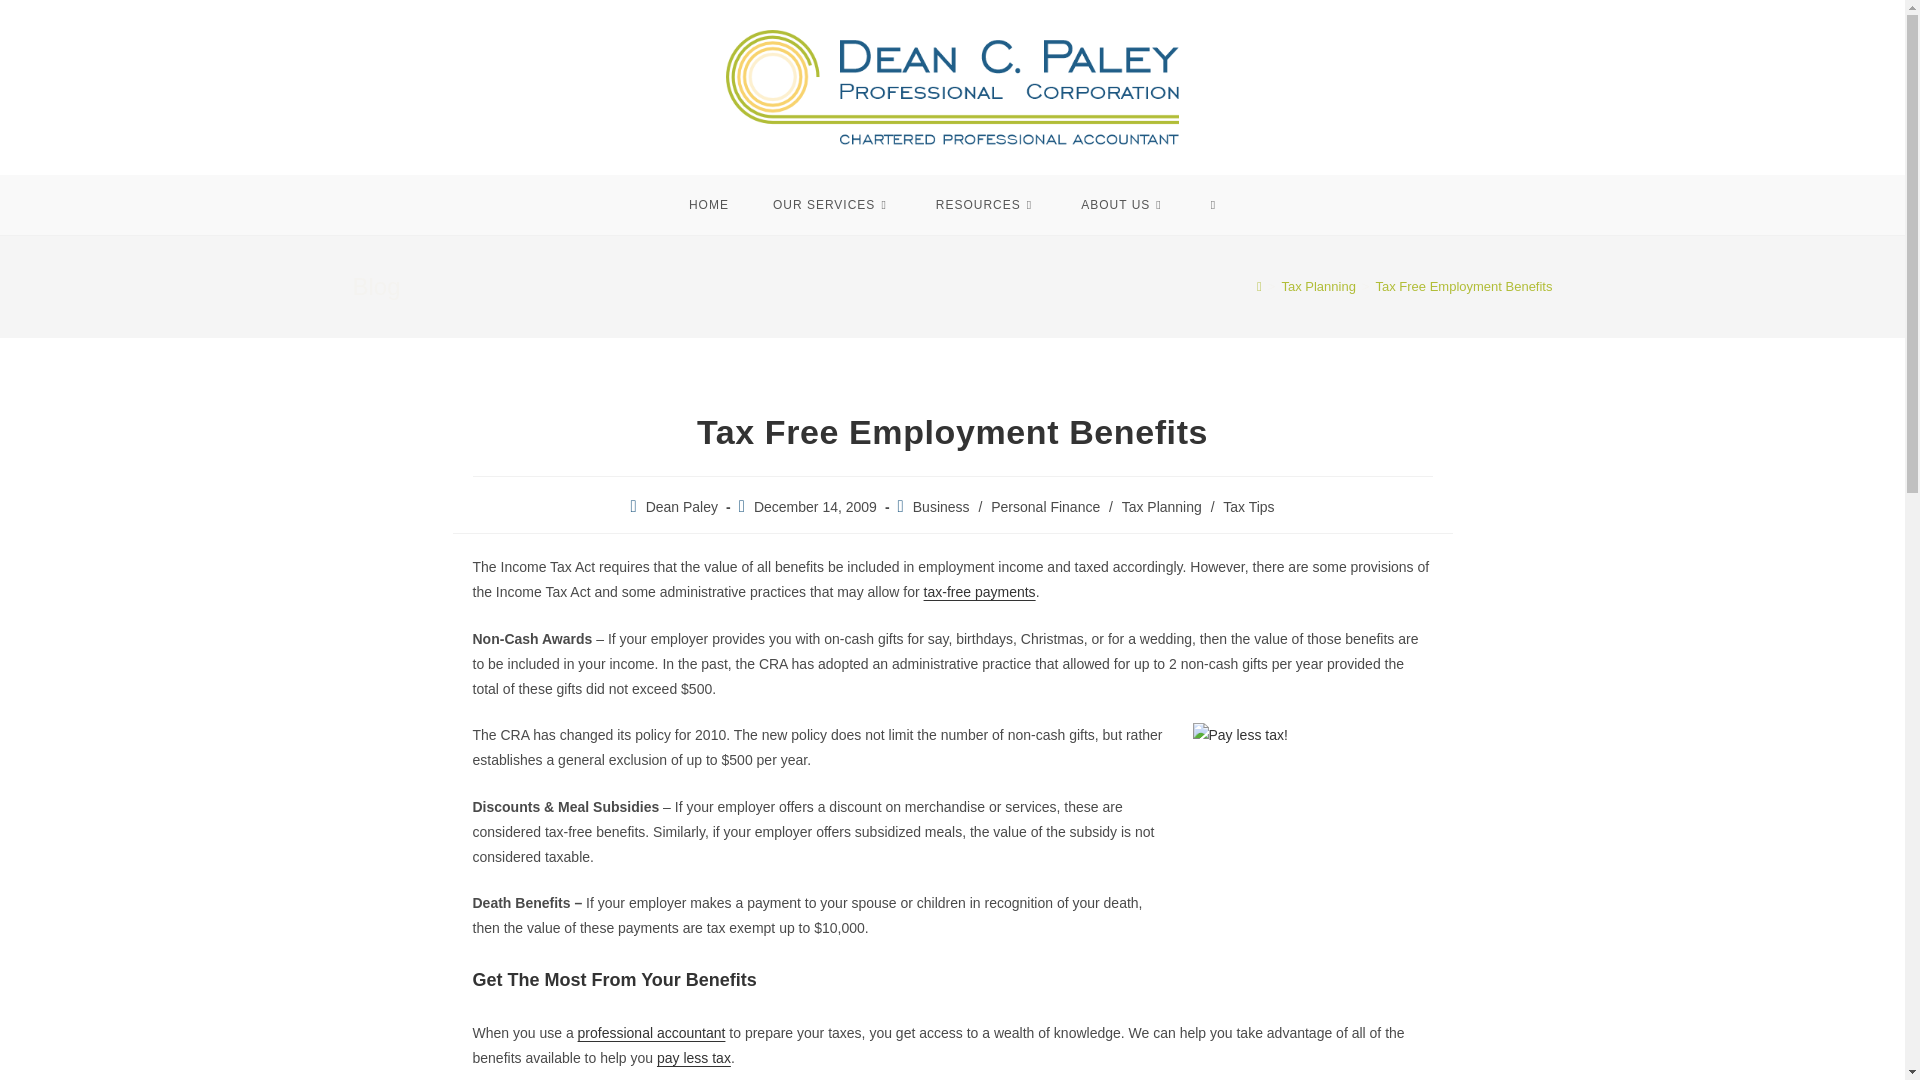 The image size is (1920, 1080). What do you see at coordinates (980, 592) in the screenshot?
I see `Are Taxable Benefits Really A Benefit?` at bounding box center [980, 592].